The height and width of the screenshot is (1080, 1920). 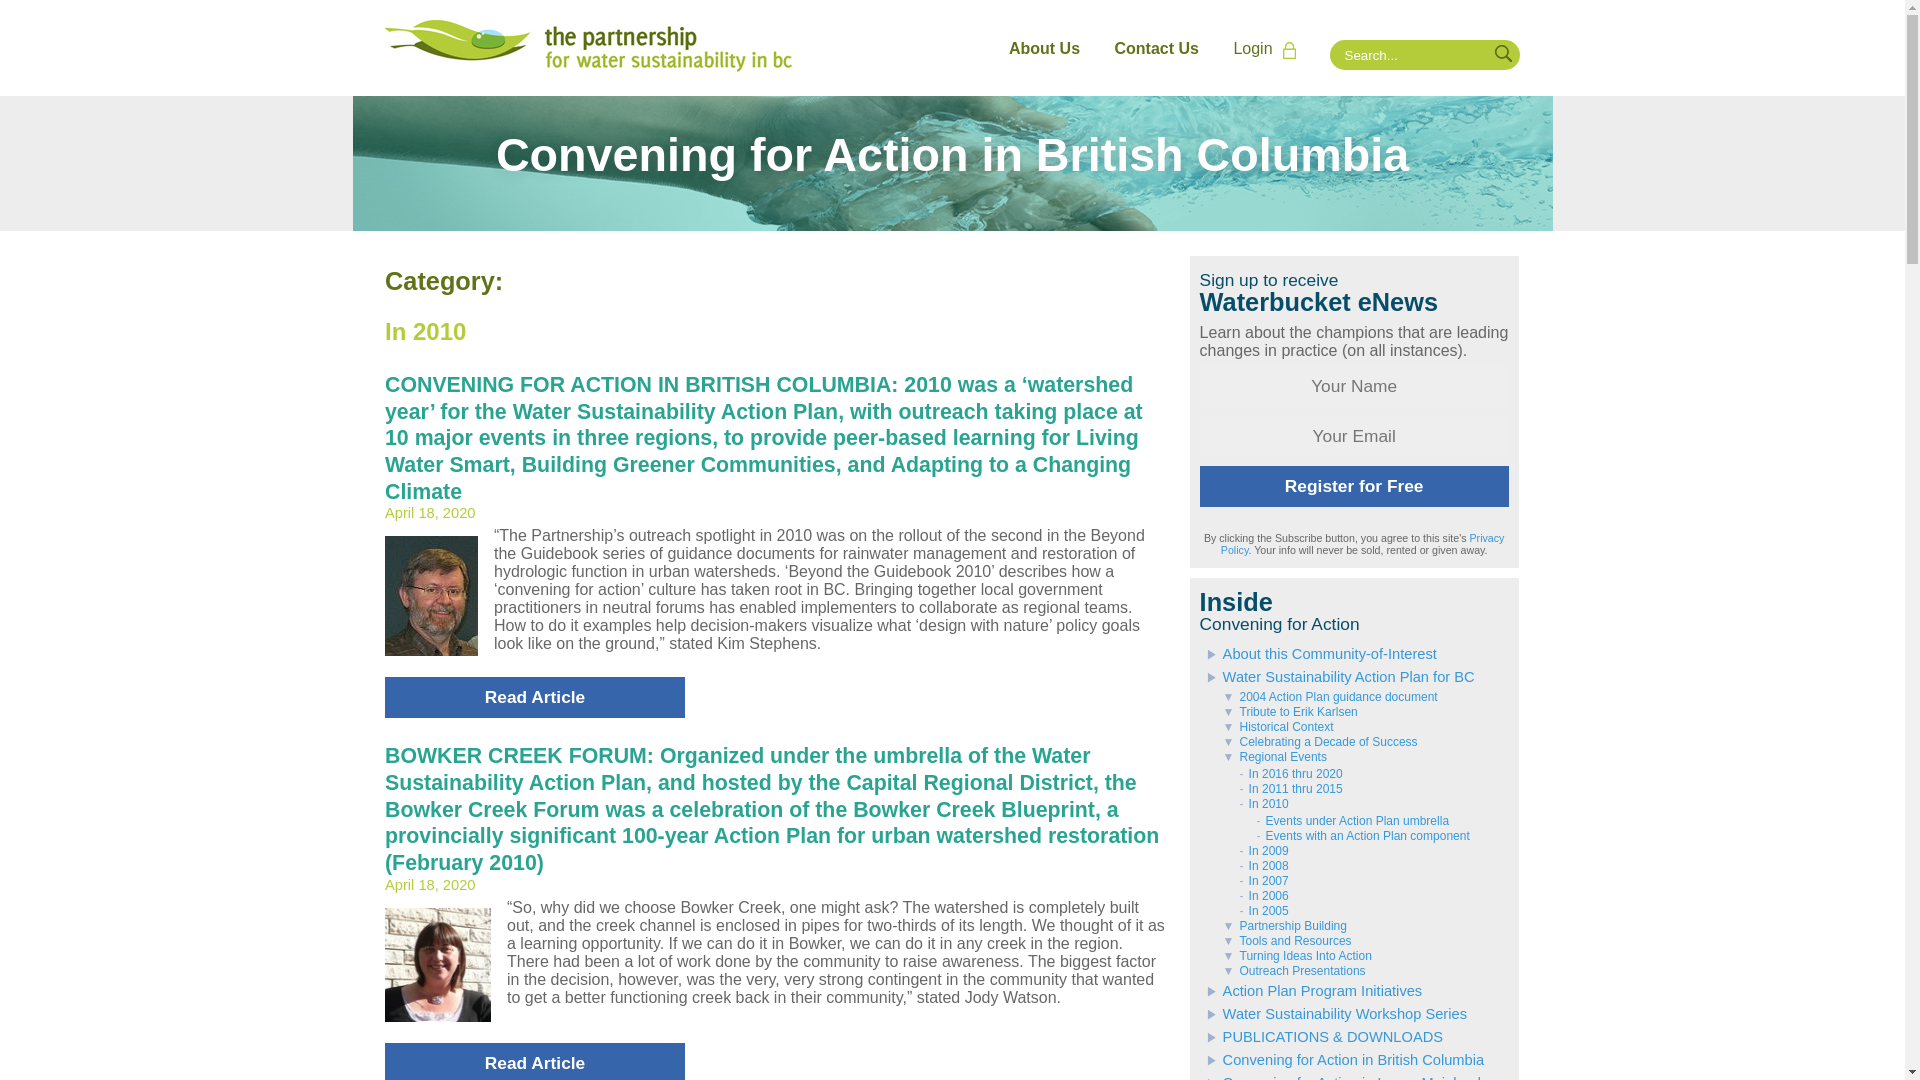 I want to click on Read Article, so click(x=535, y=698).